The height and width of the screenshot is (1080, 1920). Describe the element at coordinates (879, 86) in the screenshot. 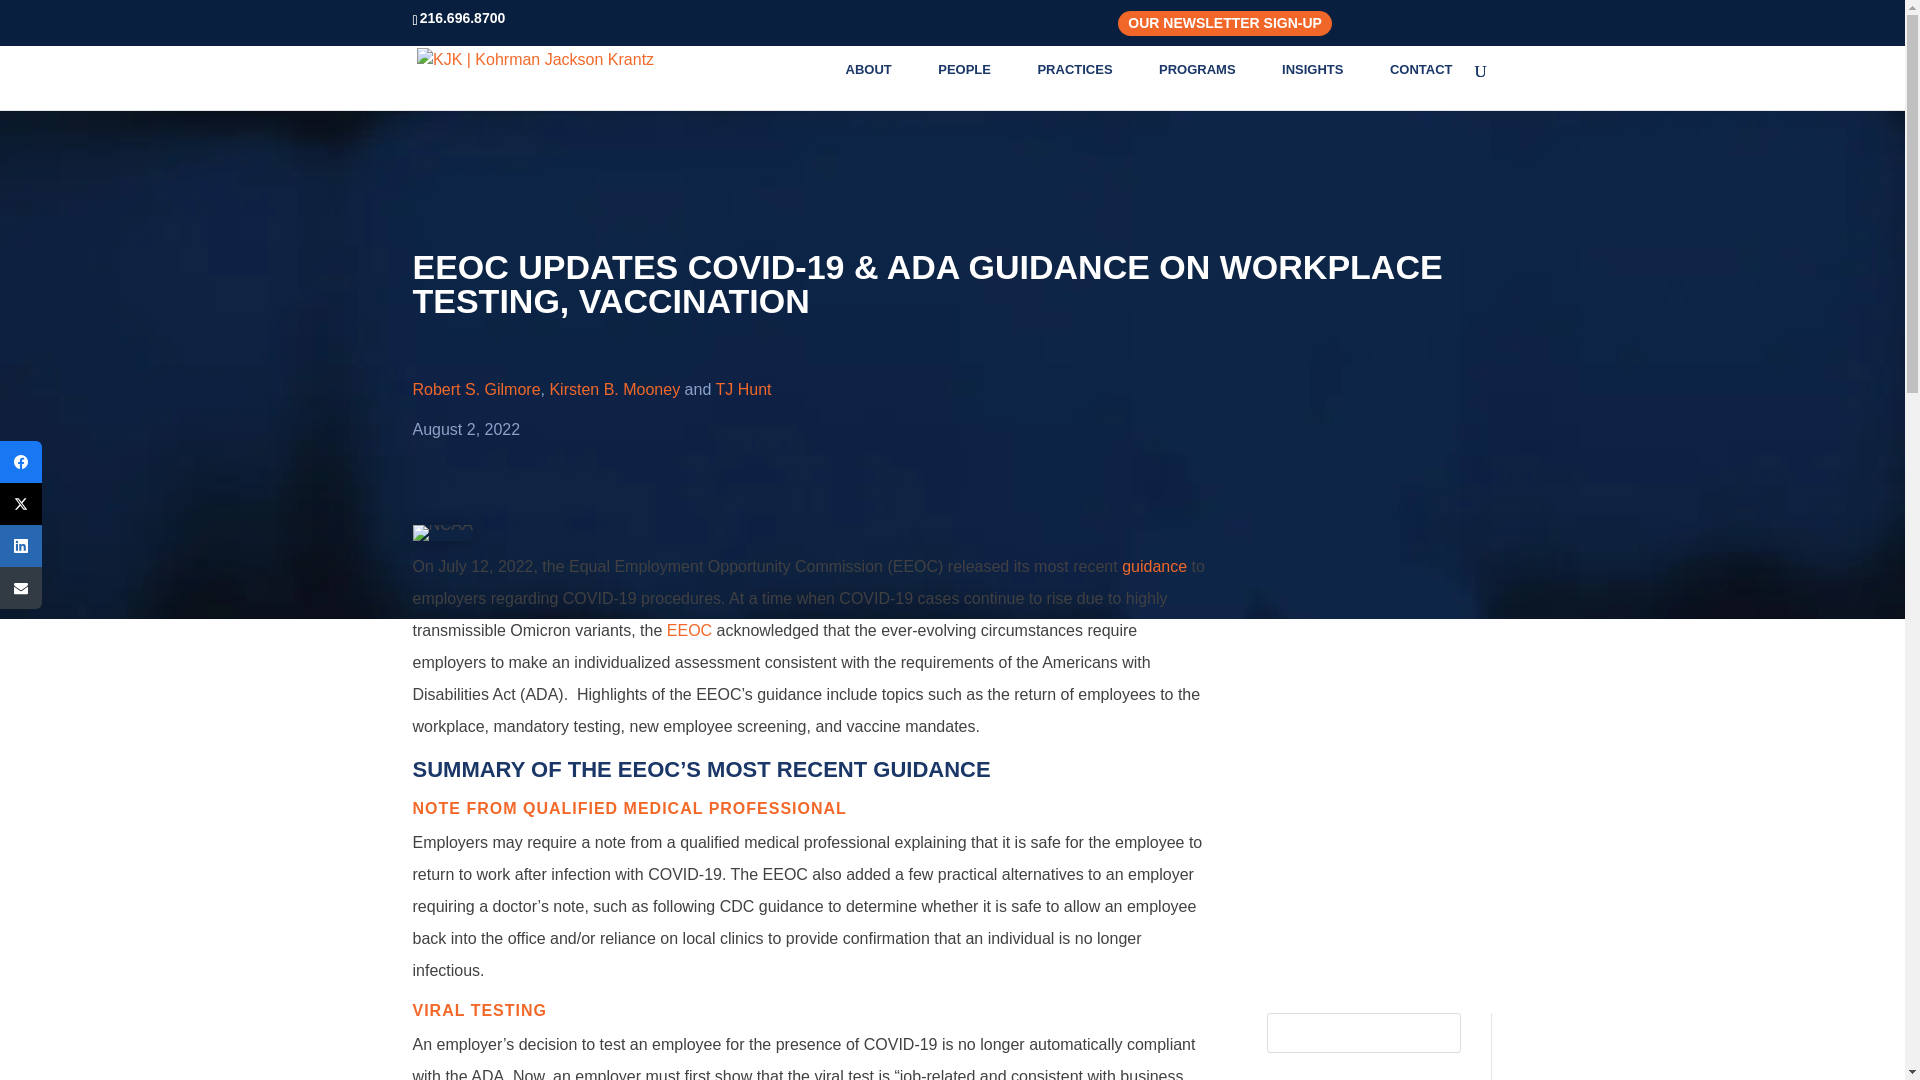

I see `ABOUT` at that location.